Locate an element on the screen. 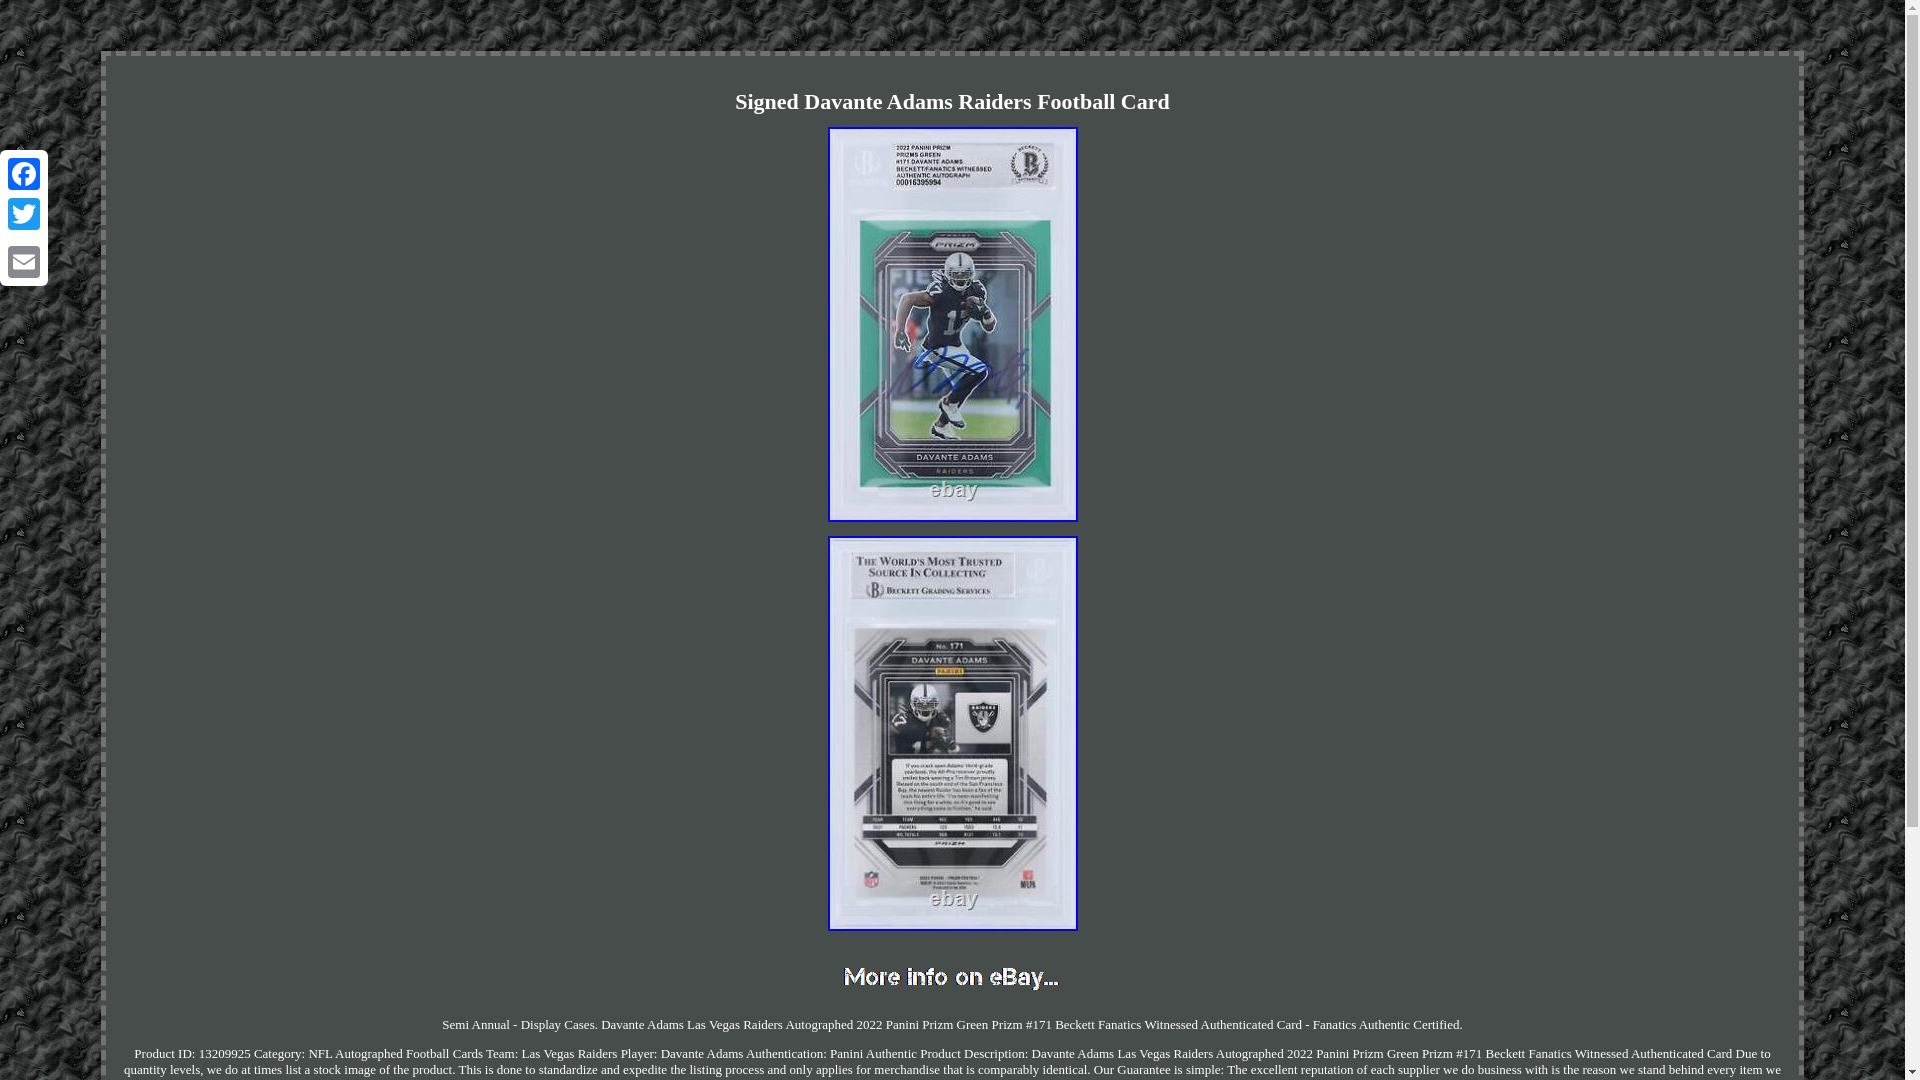 This screenshot has width=1920, height=1080. Twitter is located at coordinates (24, 214).